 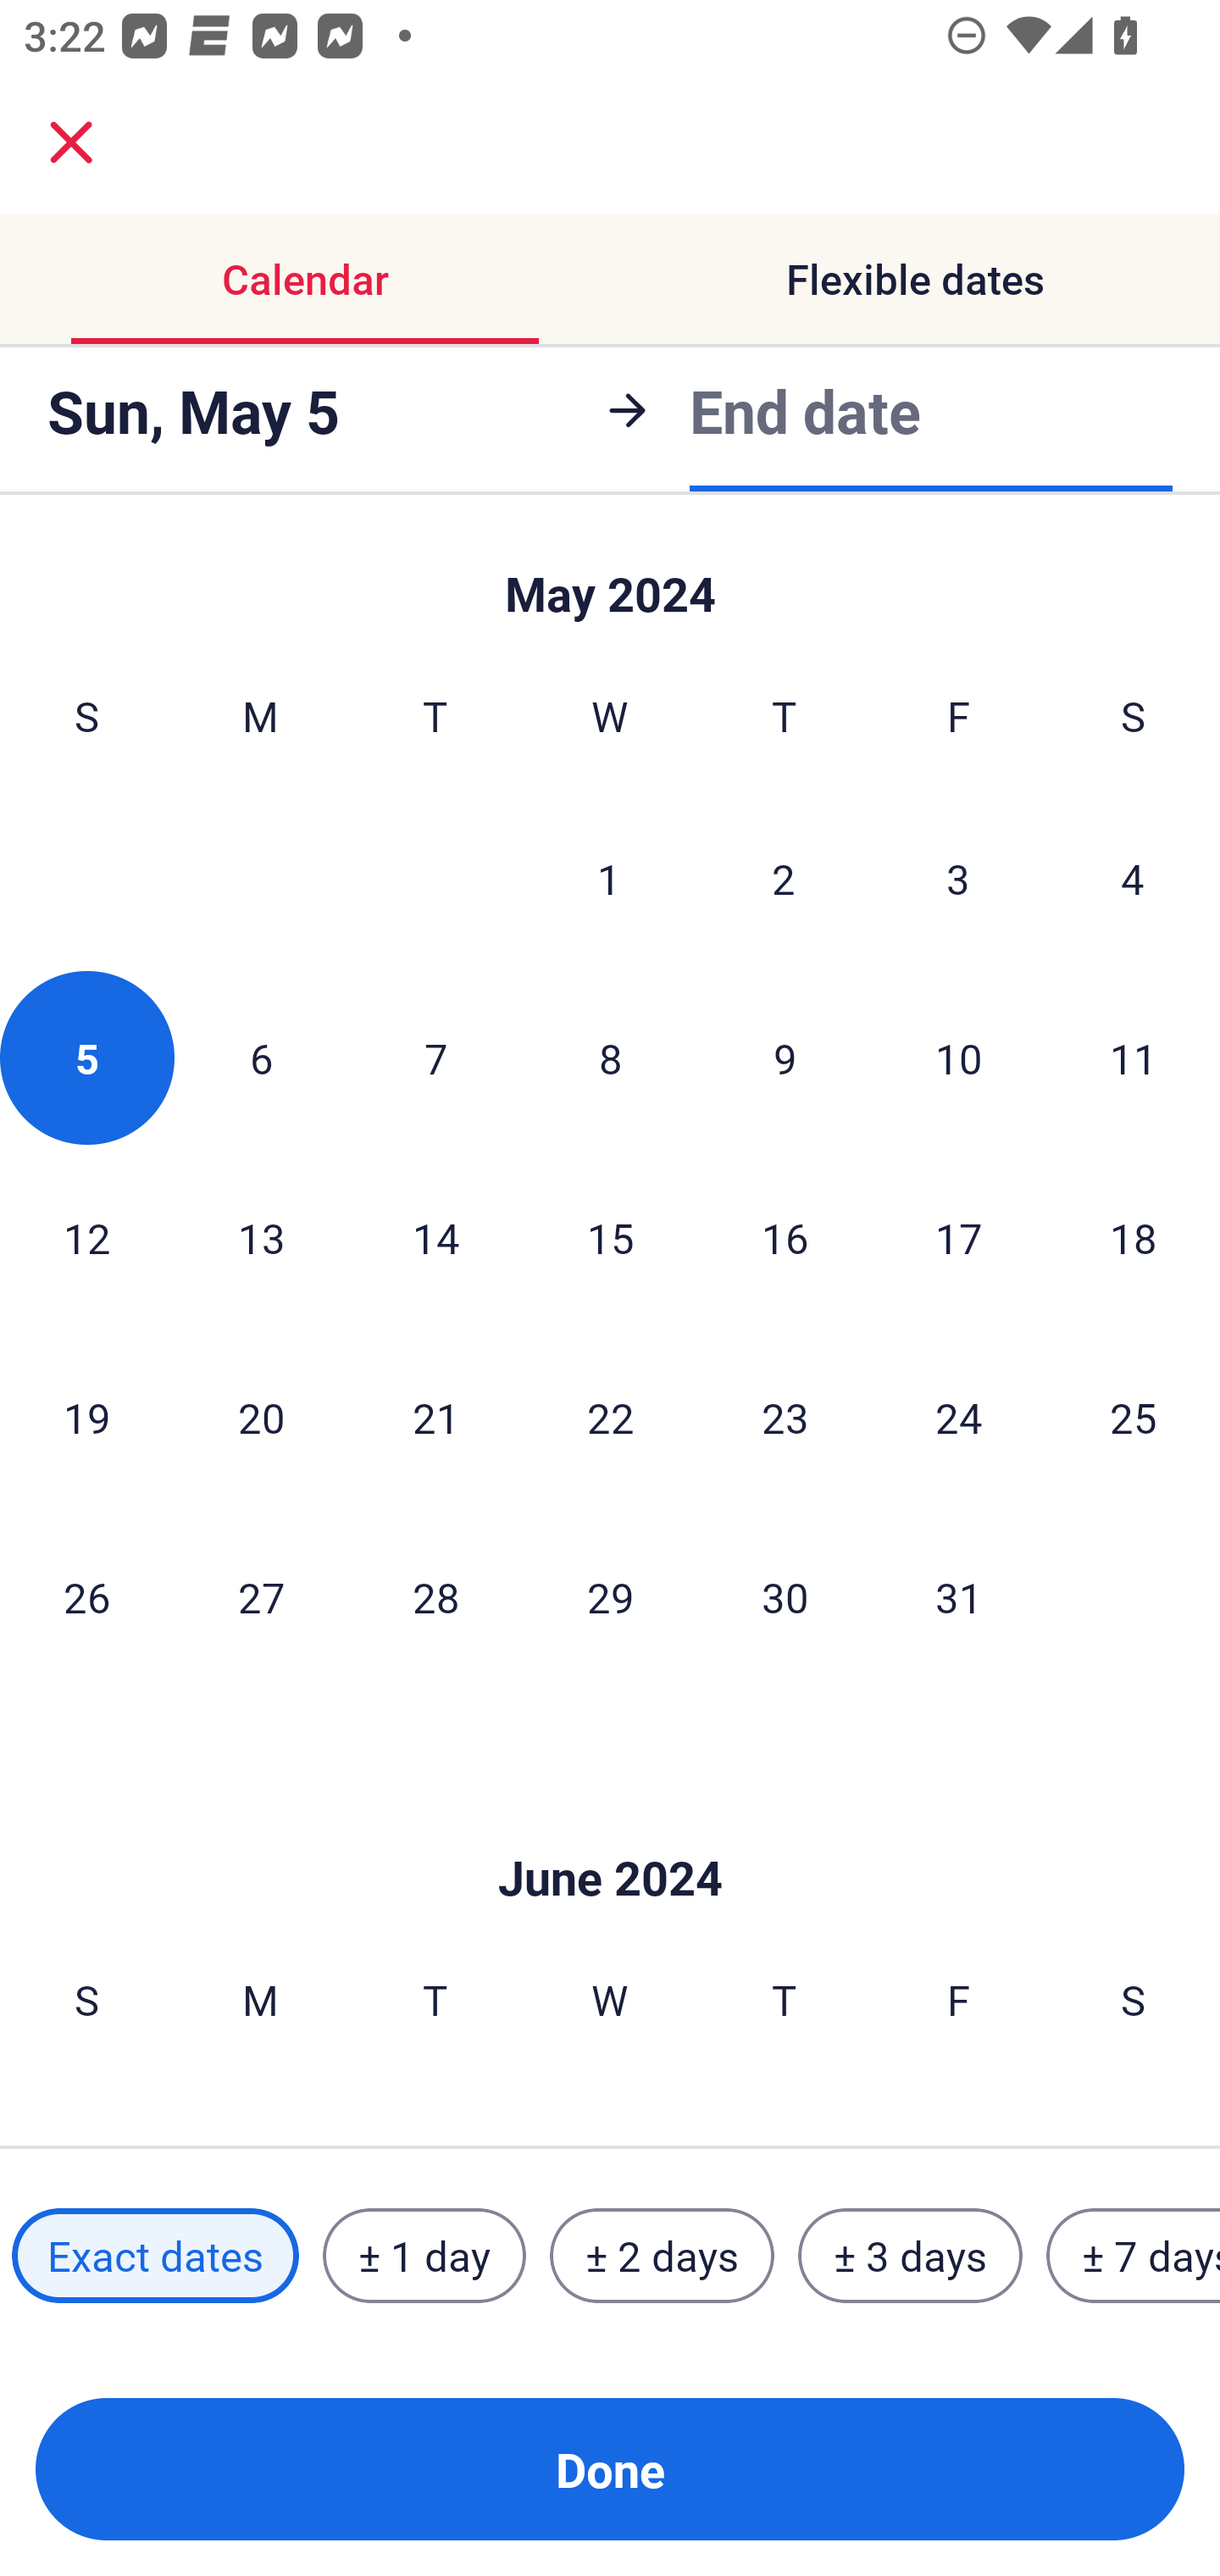 I want to click on Exact dates, so click(x=155, y=2255).